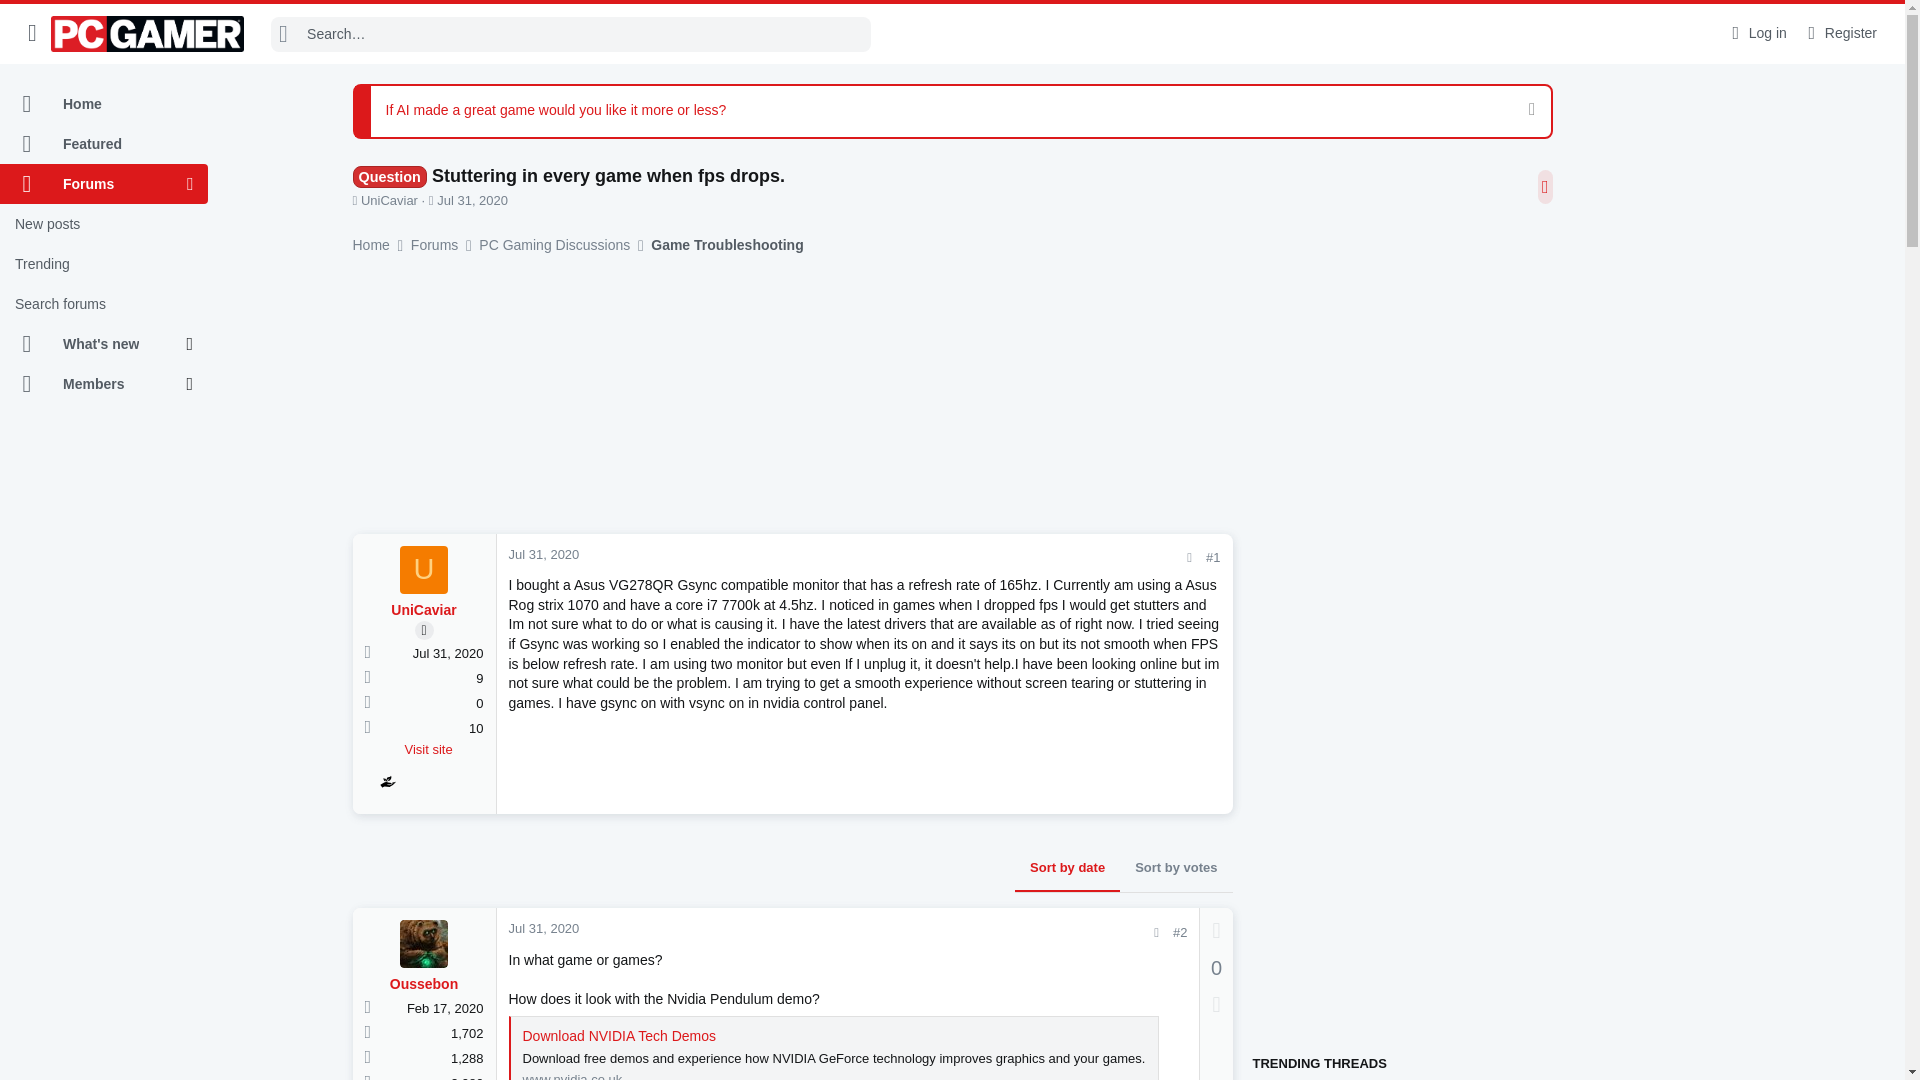 This screenshot has height=1080, width=1920. Describe the element at coordinates (1756, 33) in the screenshot. I see `Log in` at that location.